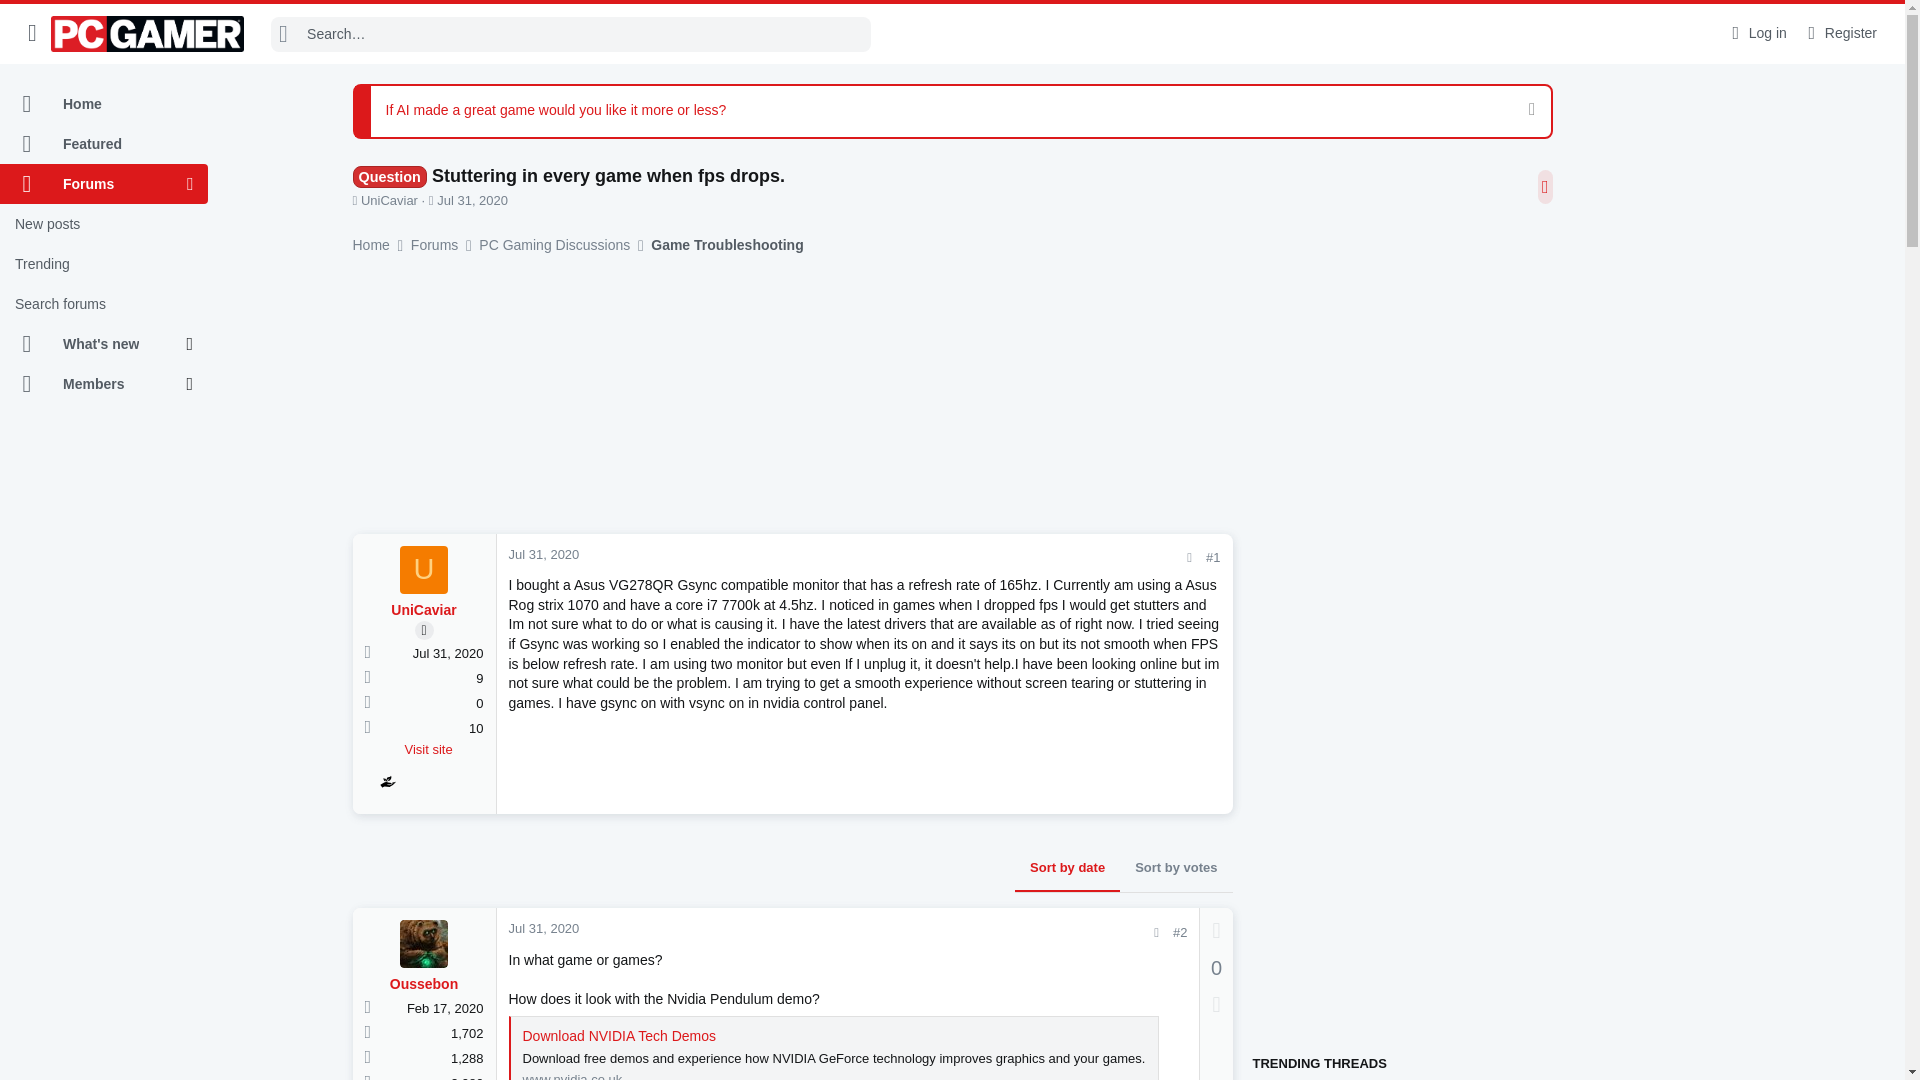 This screenshot has height=1080, width=1920. Describe the element at coordinates (1756, 33) in the screenshot. I see `Log in` at that location.